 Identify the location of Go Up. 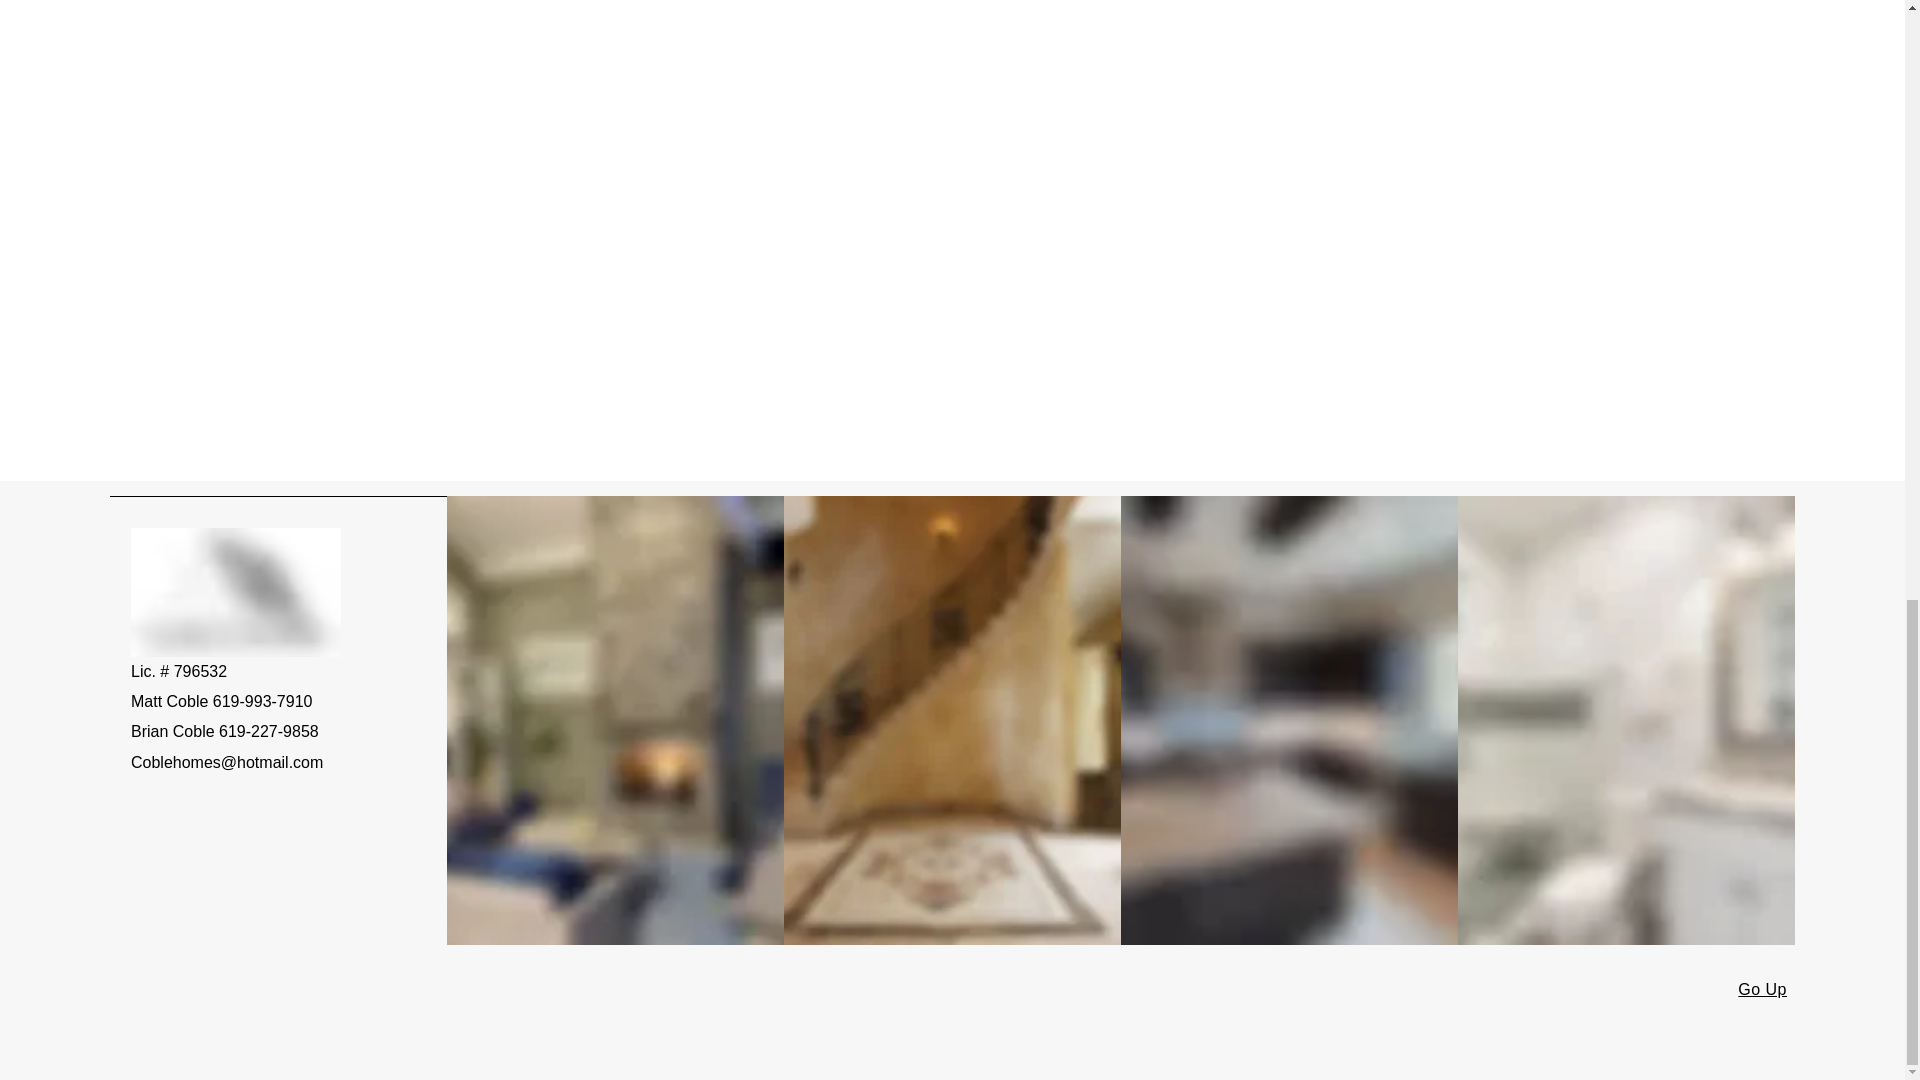
(1762, 988).